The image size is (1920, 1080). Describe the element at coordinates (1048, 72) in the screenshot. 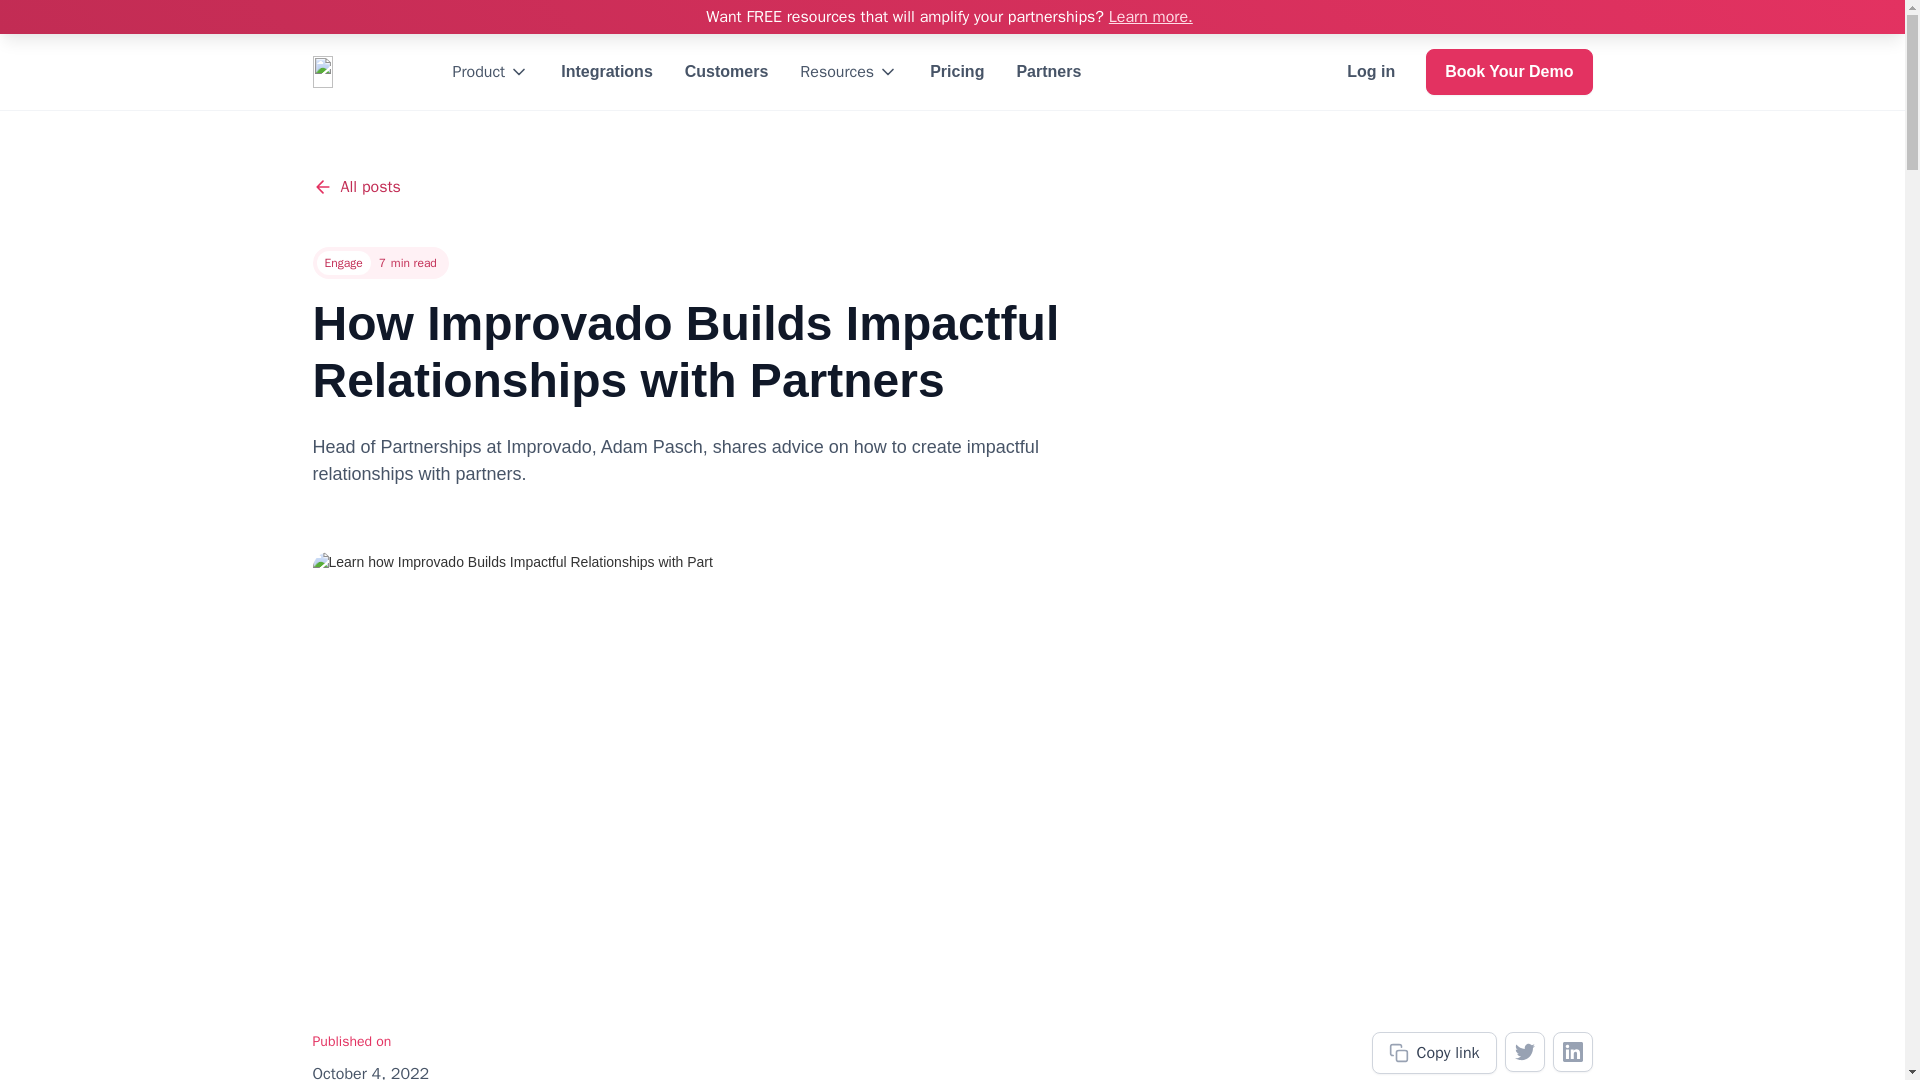

I see `Partners` at that location.